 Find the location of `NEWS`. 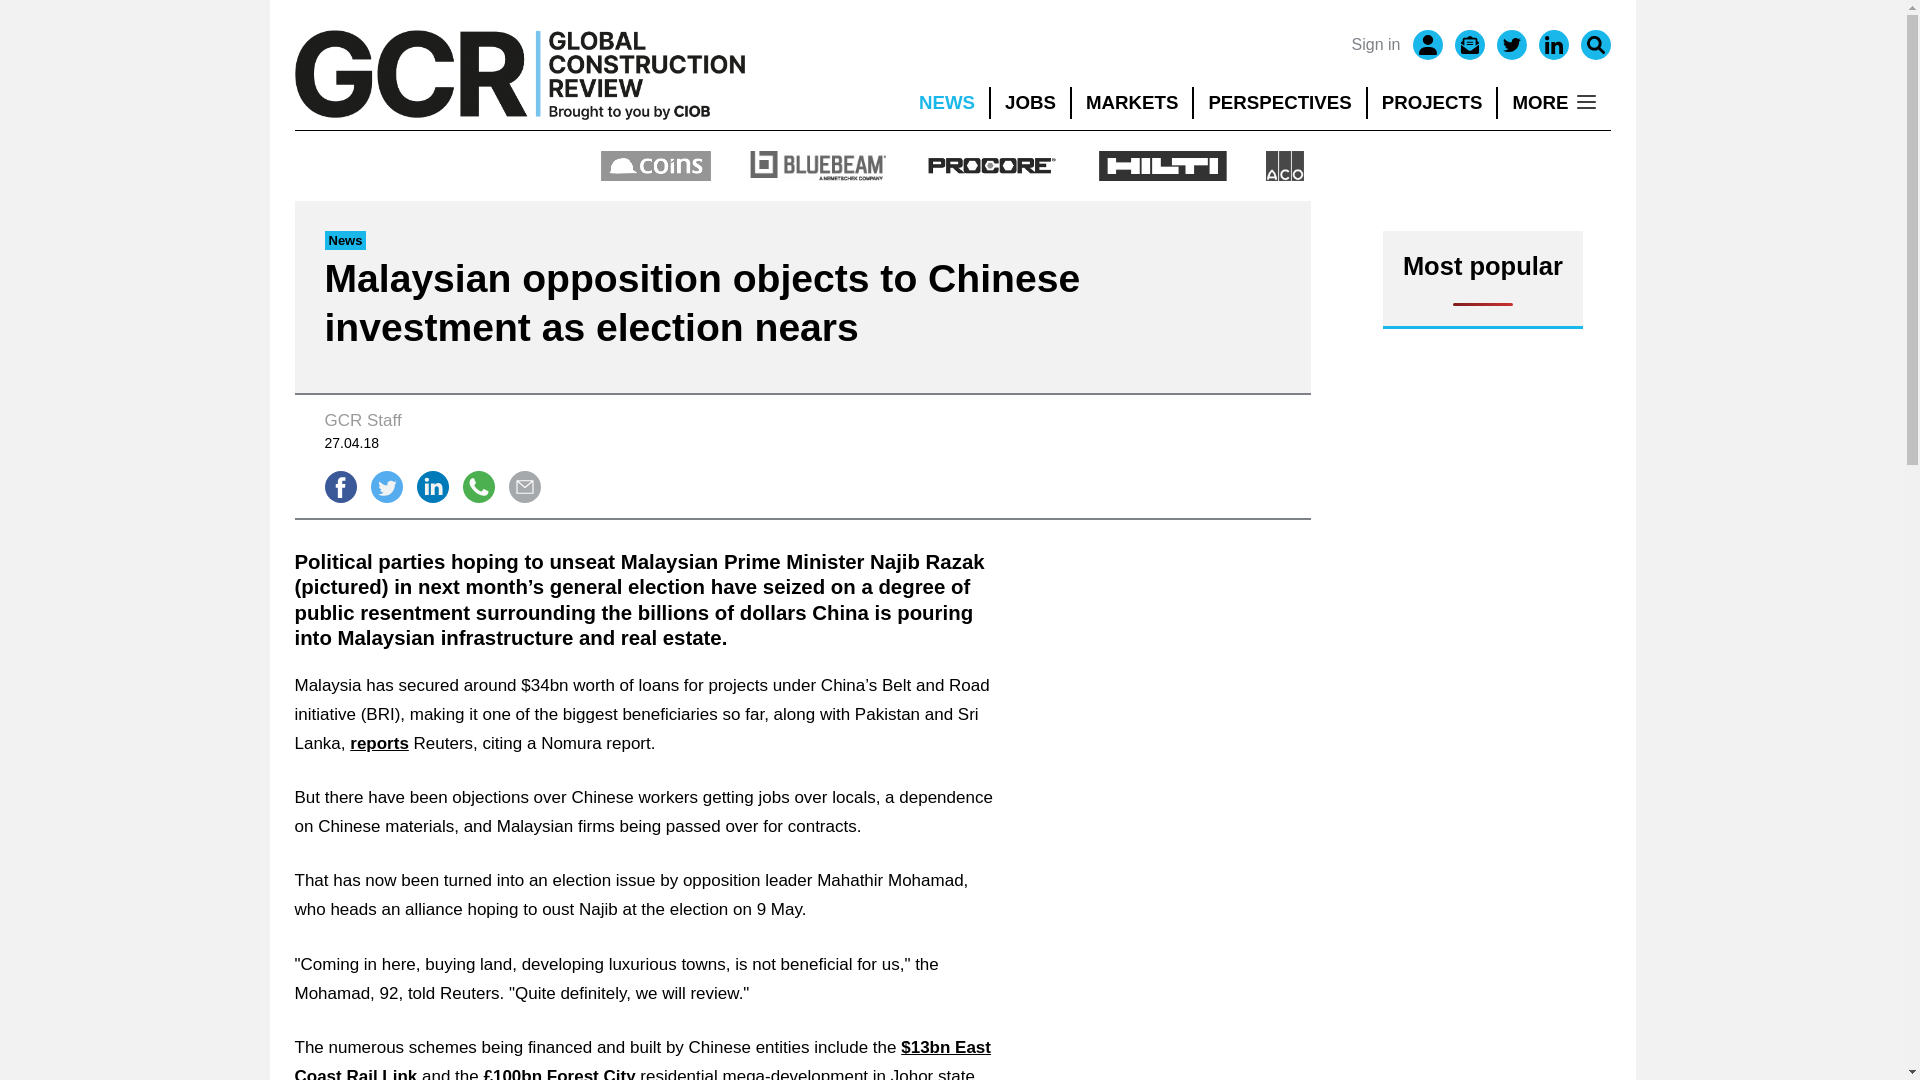

NEWS is located at coordinates (946, 102).